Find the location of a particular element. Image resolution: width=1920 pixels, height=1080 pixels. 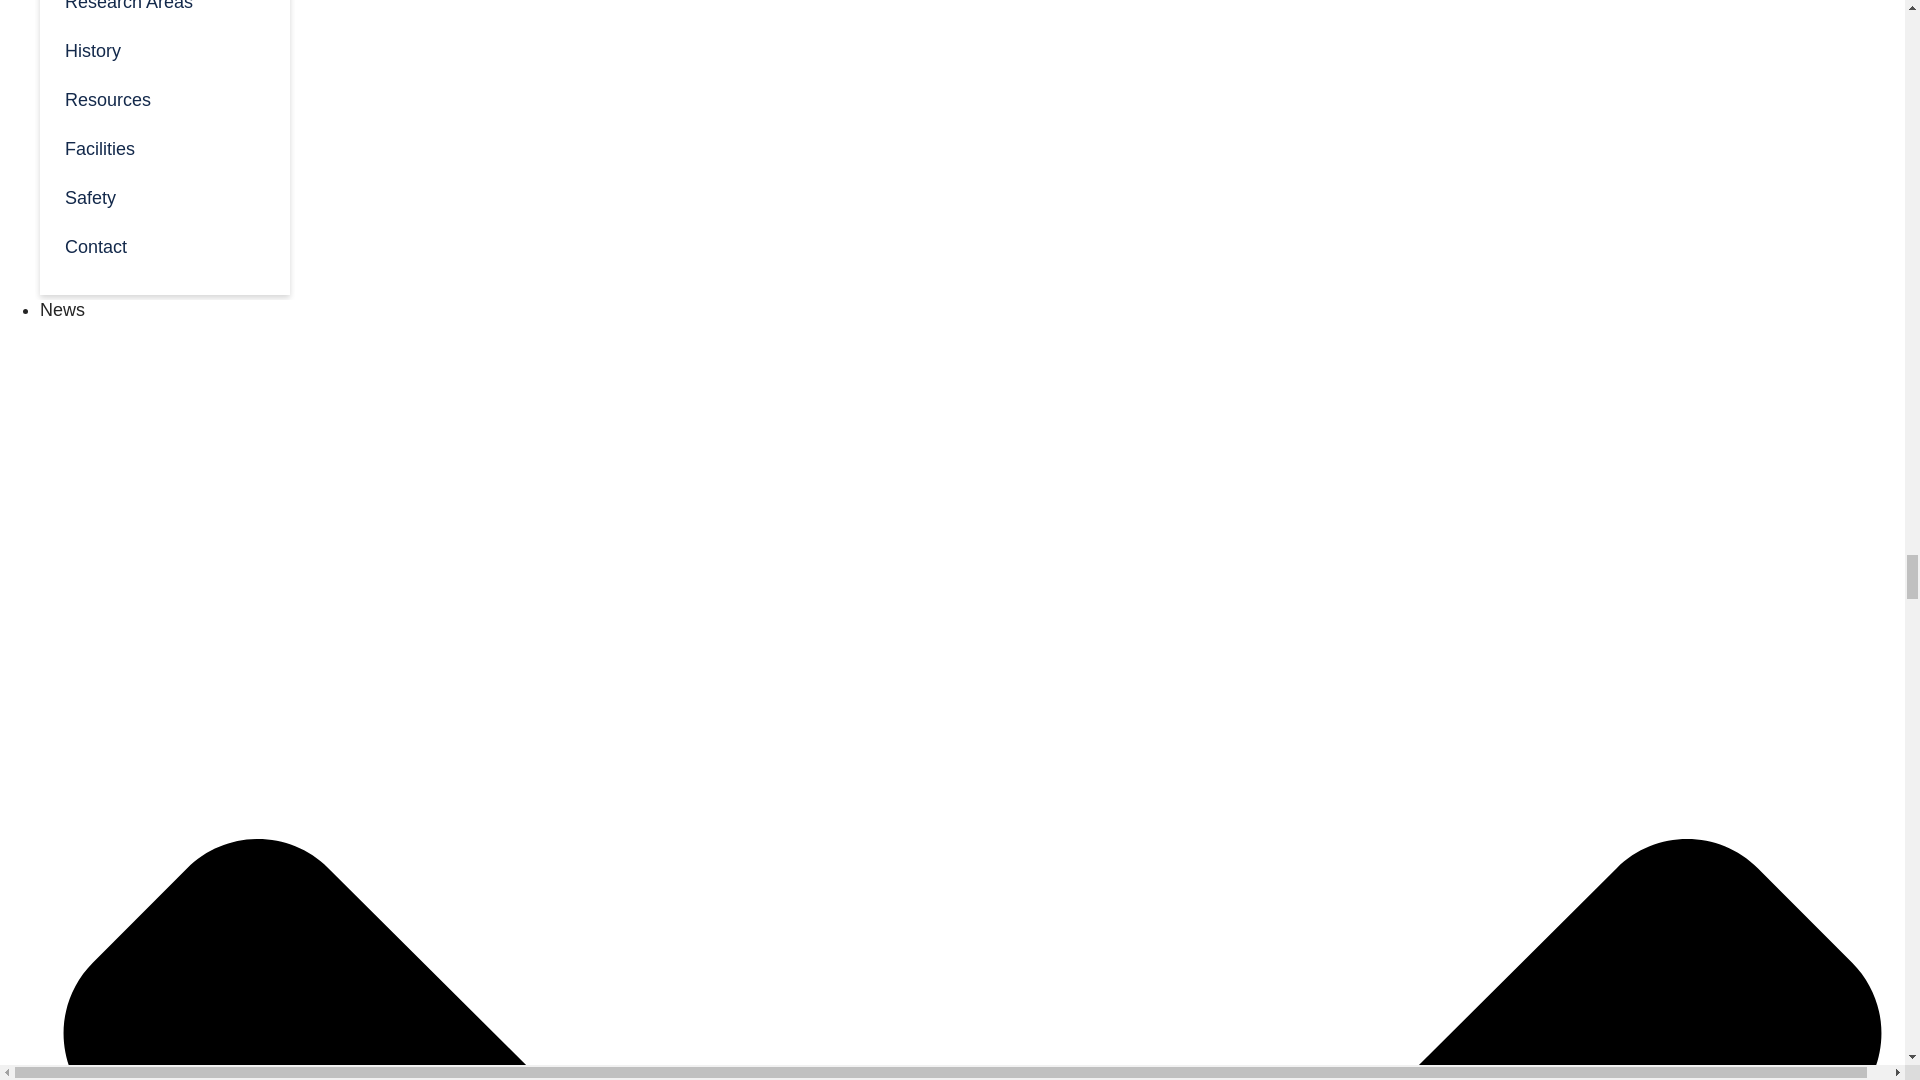

Resources is located at coordinates (164, 98).